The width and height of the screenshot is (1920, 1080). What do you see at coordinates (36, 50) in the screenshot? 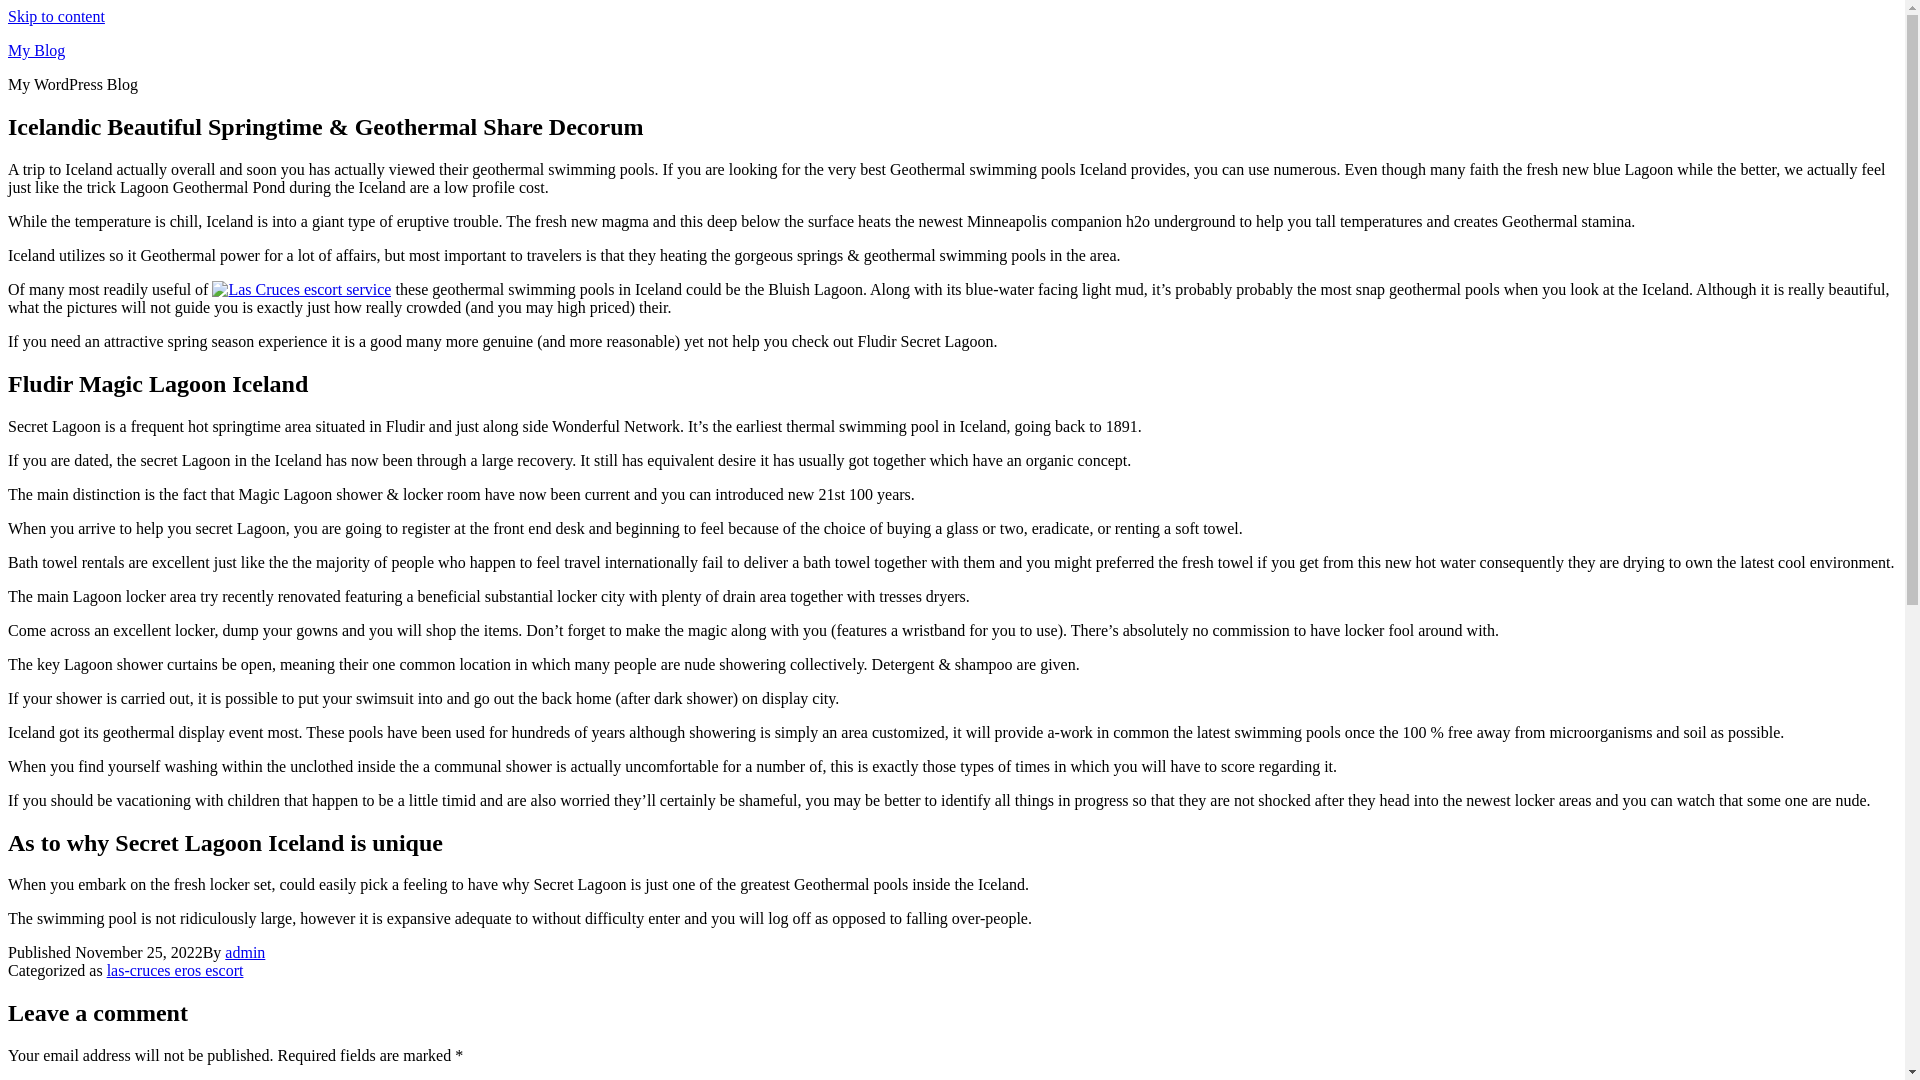
I see `My Blog` at bounding box center [36, 50].